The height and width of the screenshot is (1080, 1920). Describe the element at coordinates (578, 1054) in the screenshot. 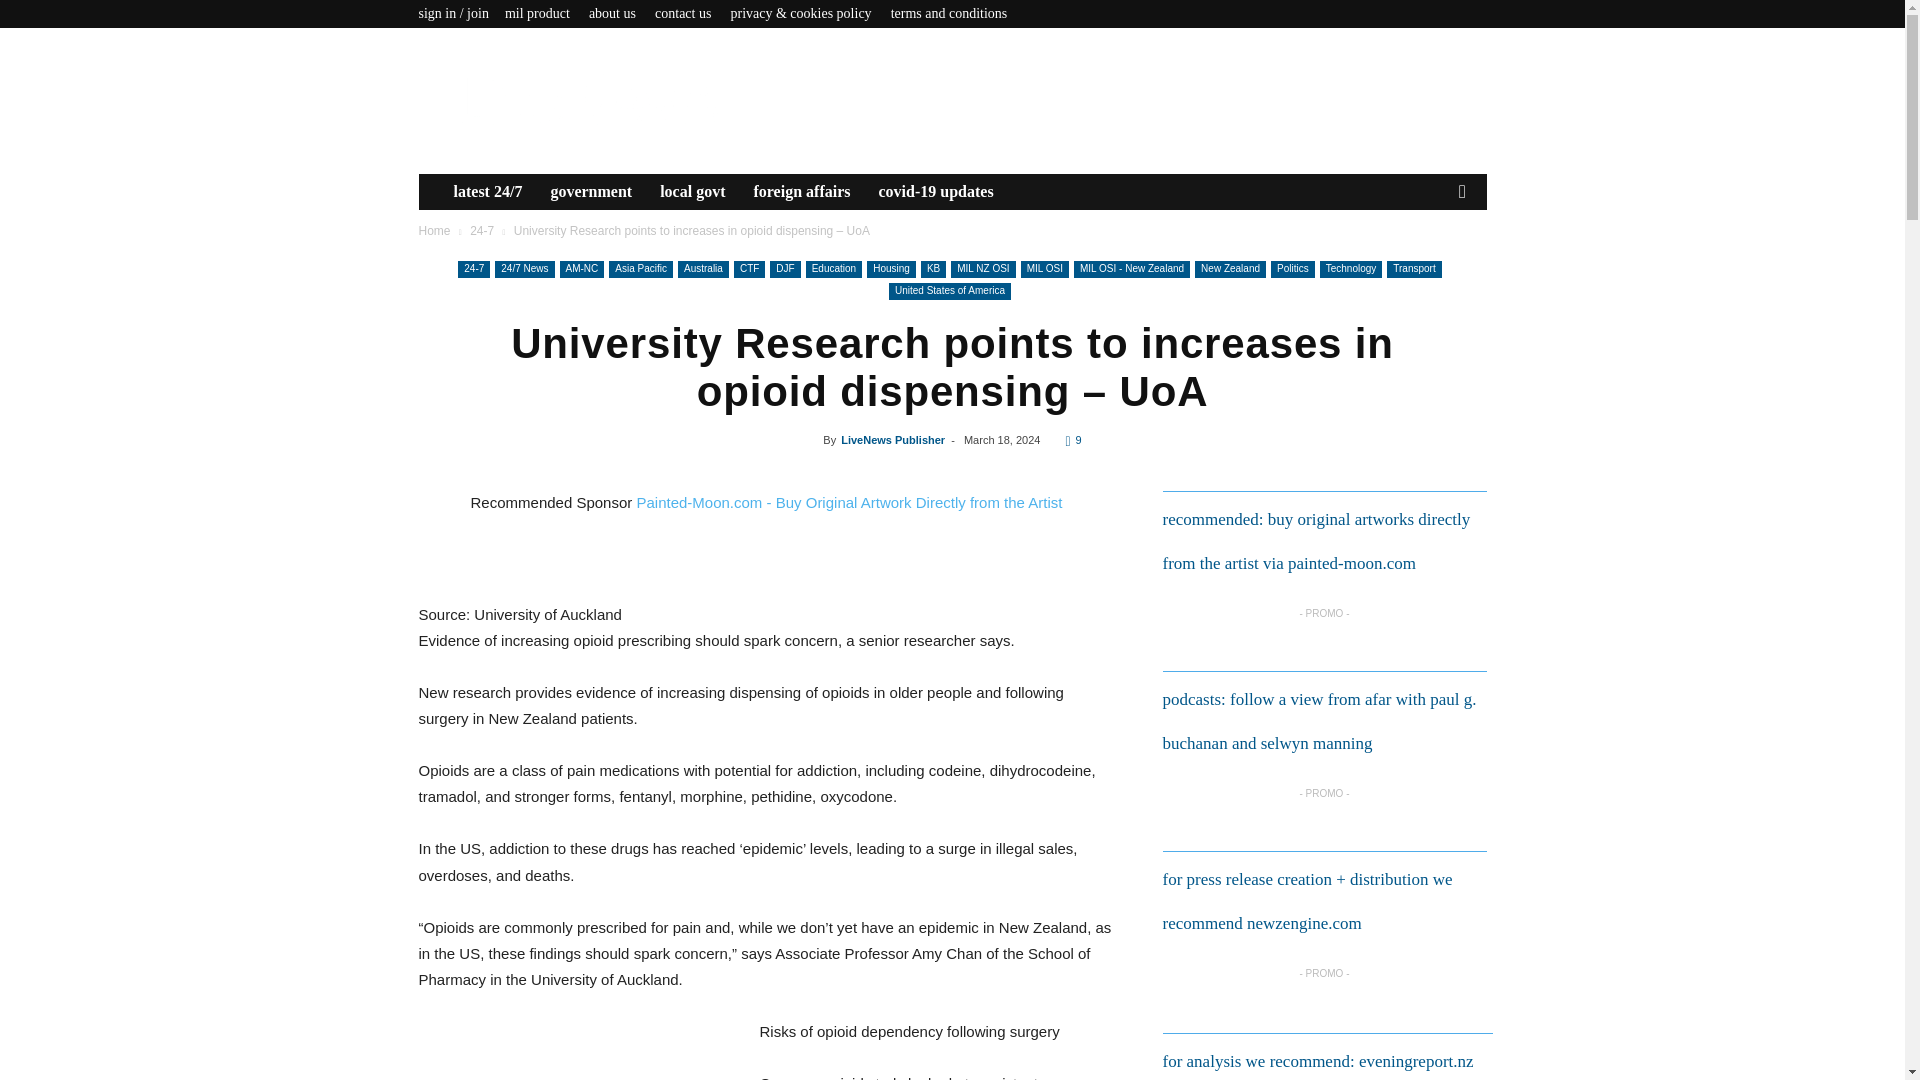

I see `3rd party ad content` at that location.